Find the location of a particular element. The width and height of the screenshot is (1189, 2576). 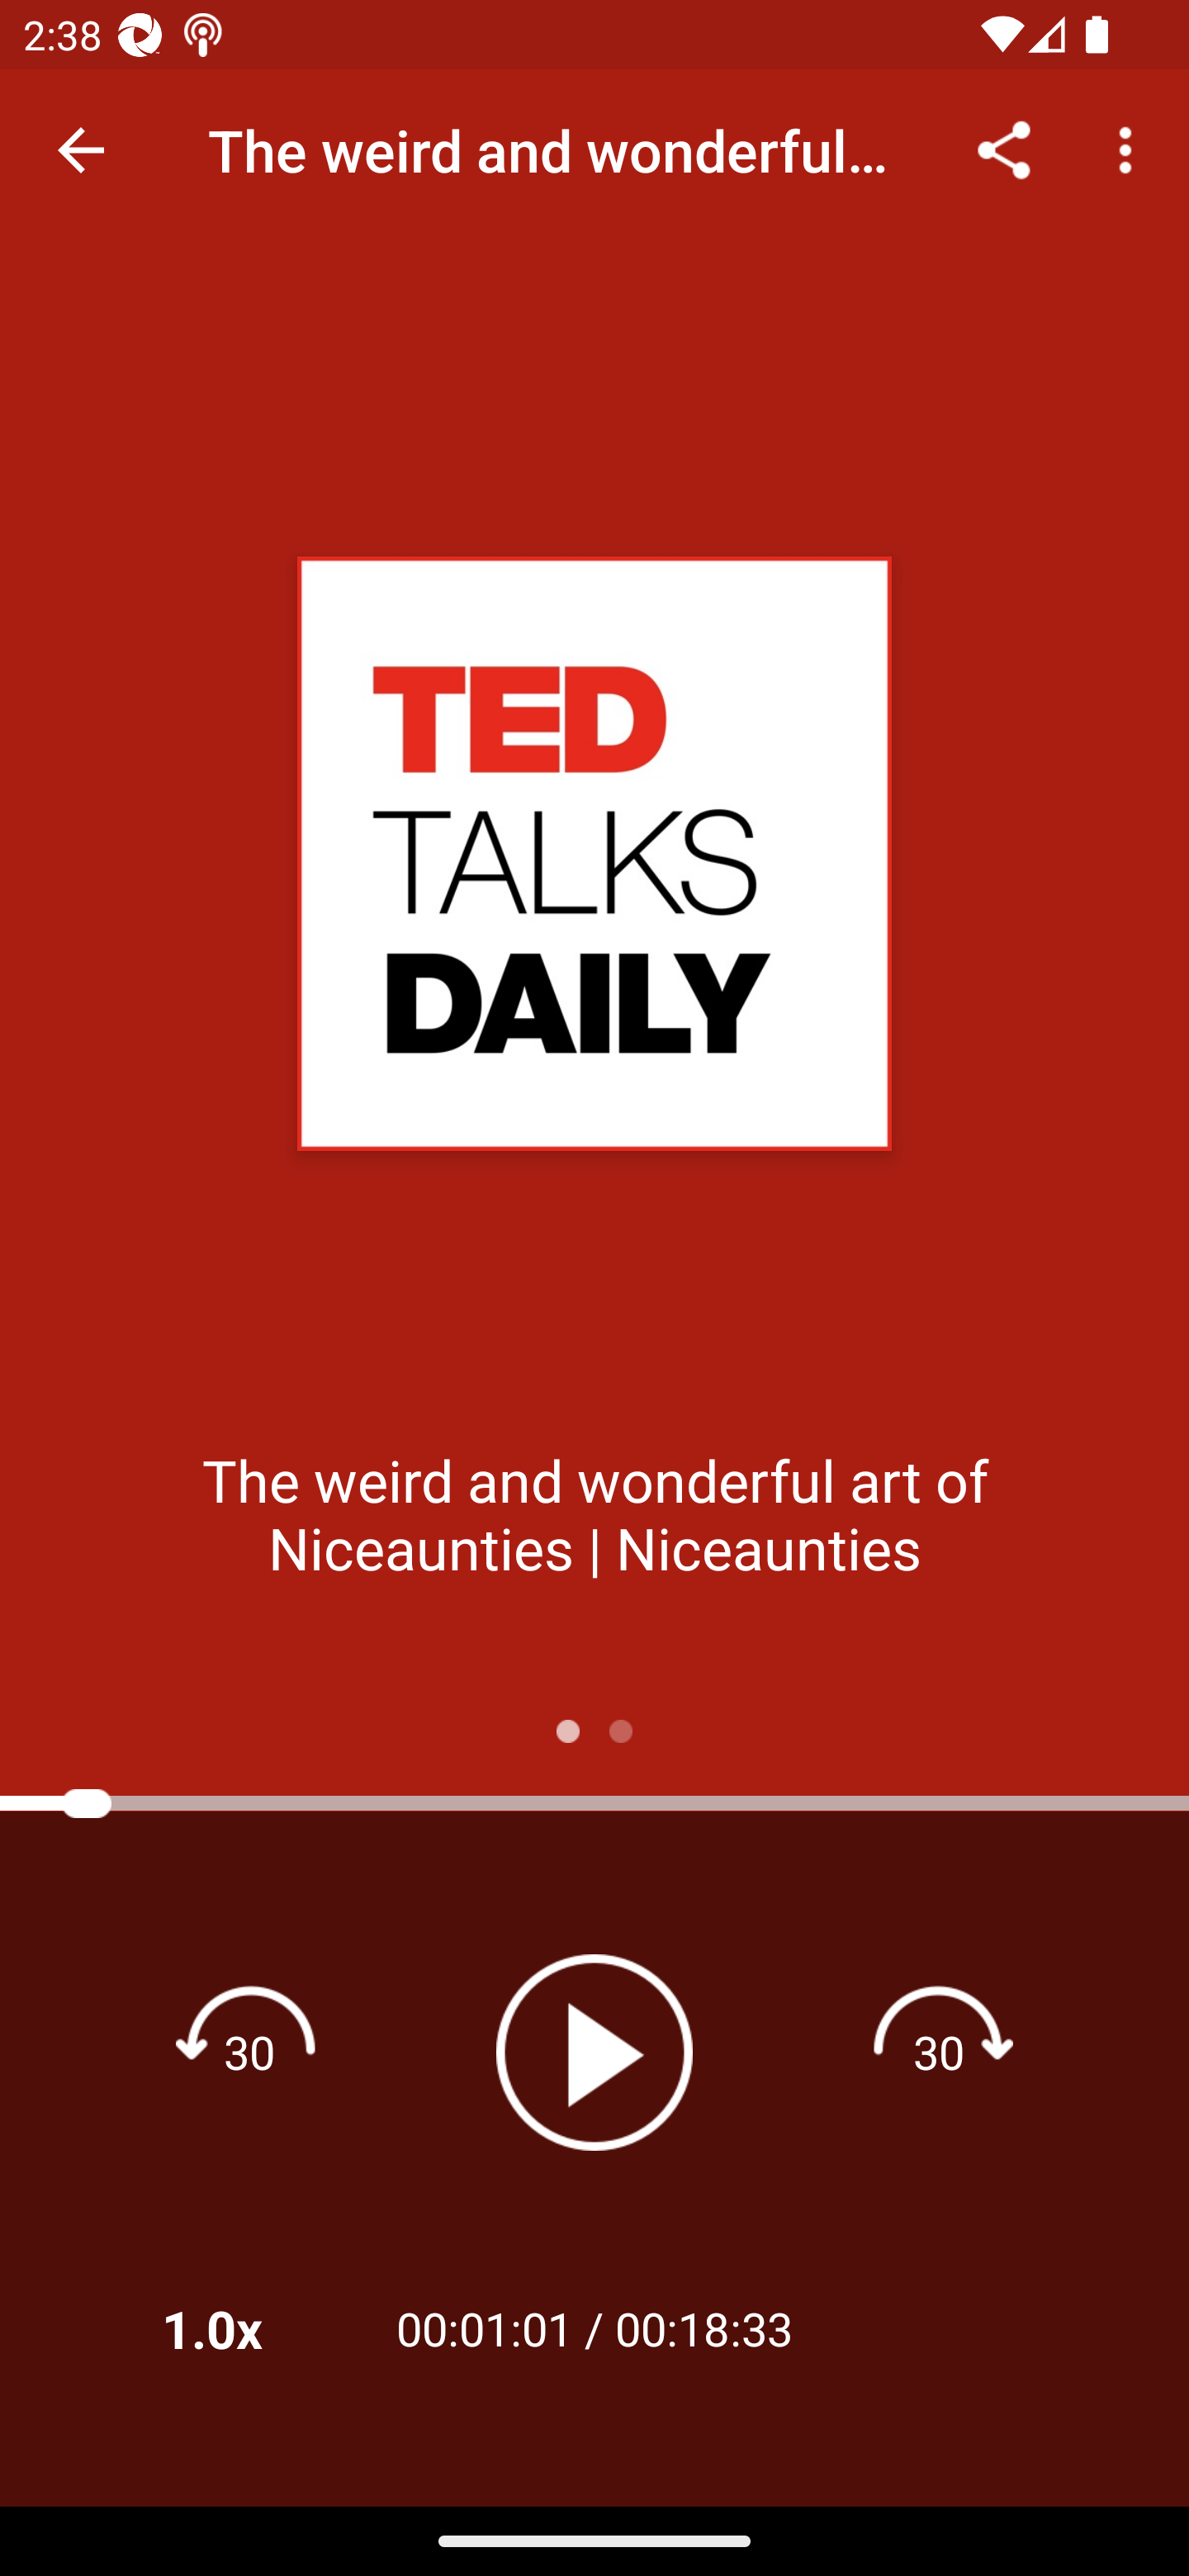

Rewind is located at coordinates (249, 2051).